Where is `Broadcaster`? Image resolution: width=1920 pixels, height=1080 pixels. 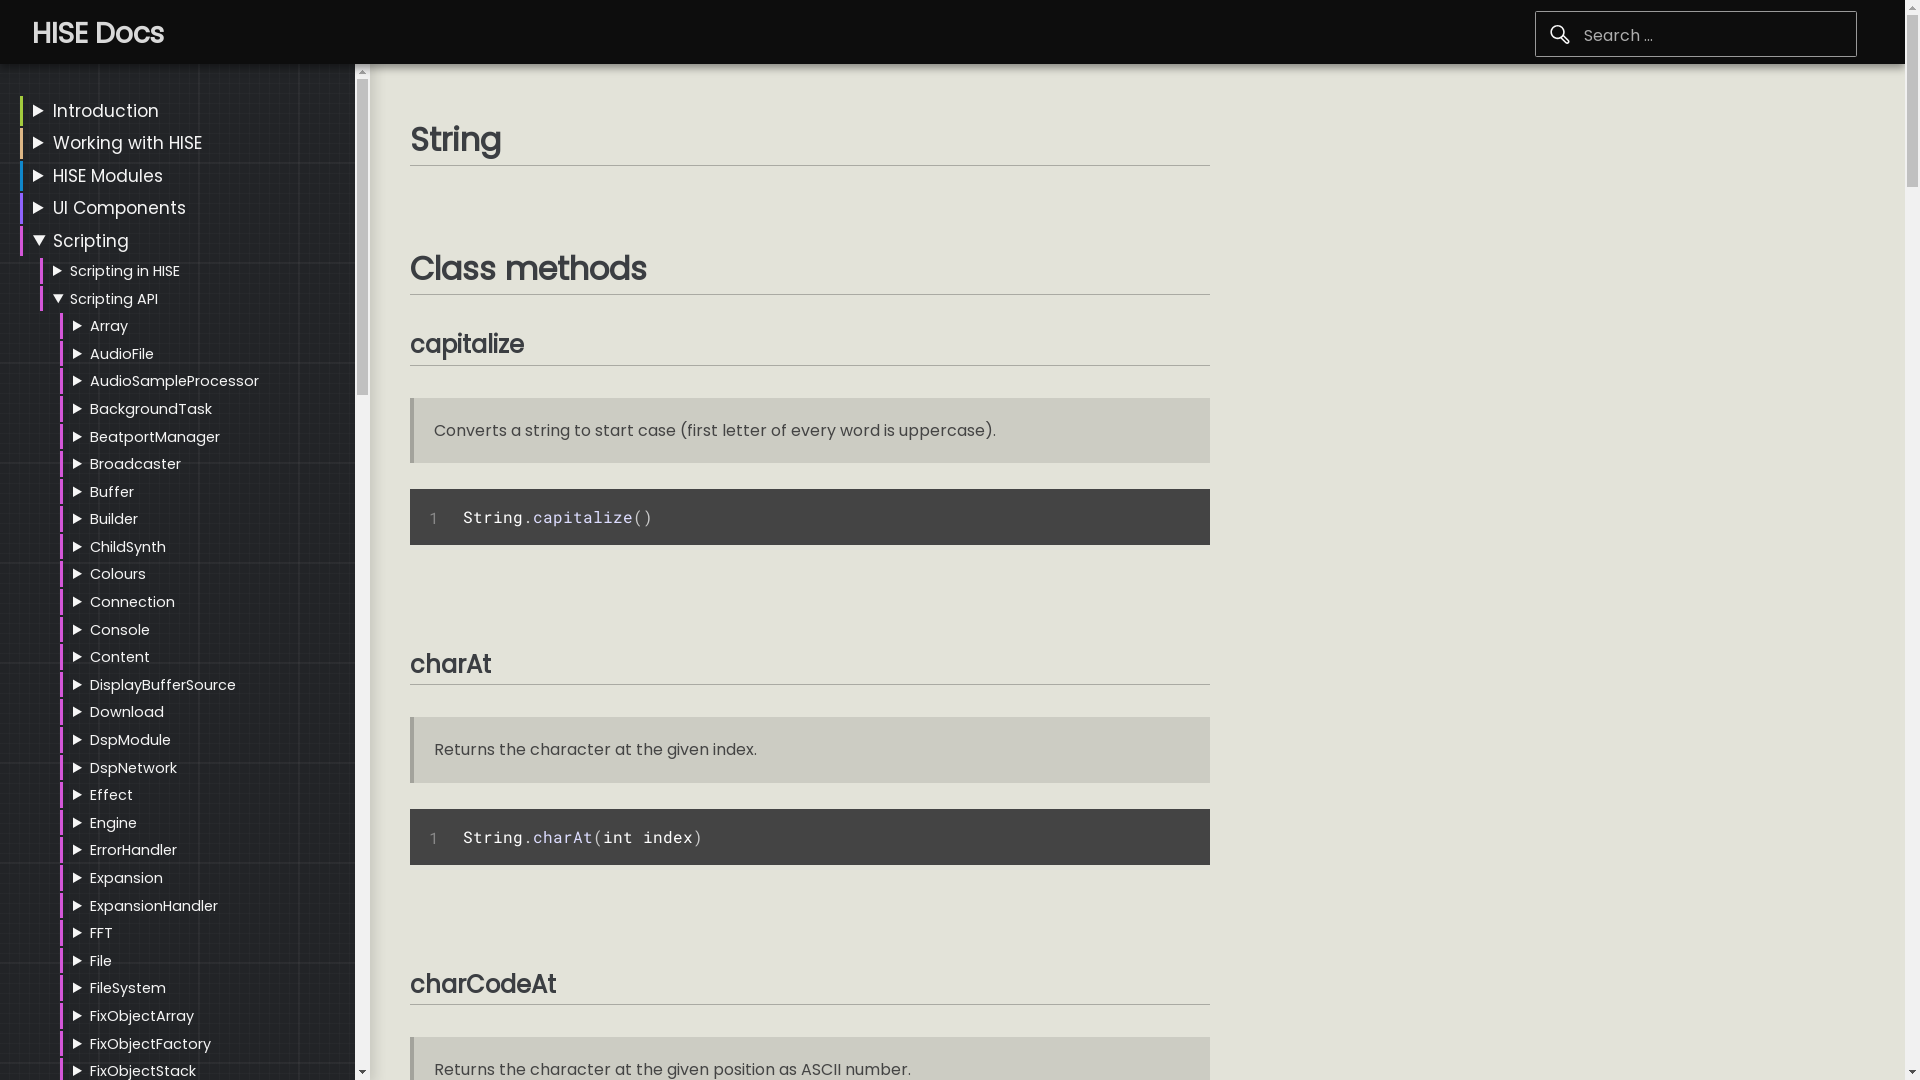 Broadcaster is located at coordinates (136, 464).